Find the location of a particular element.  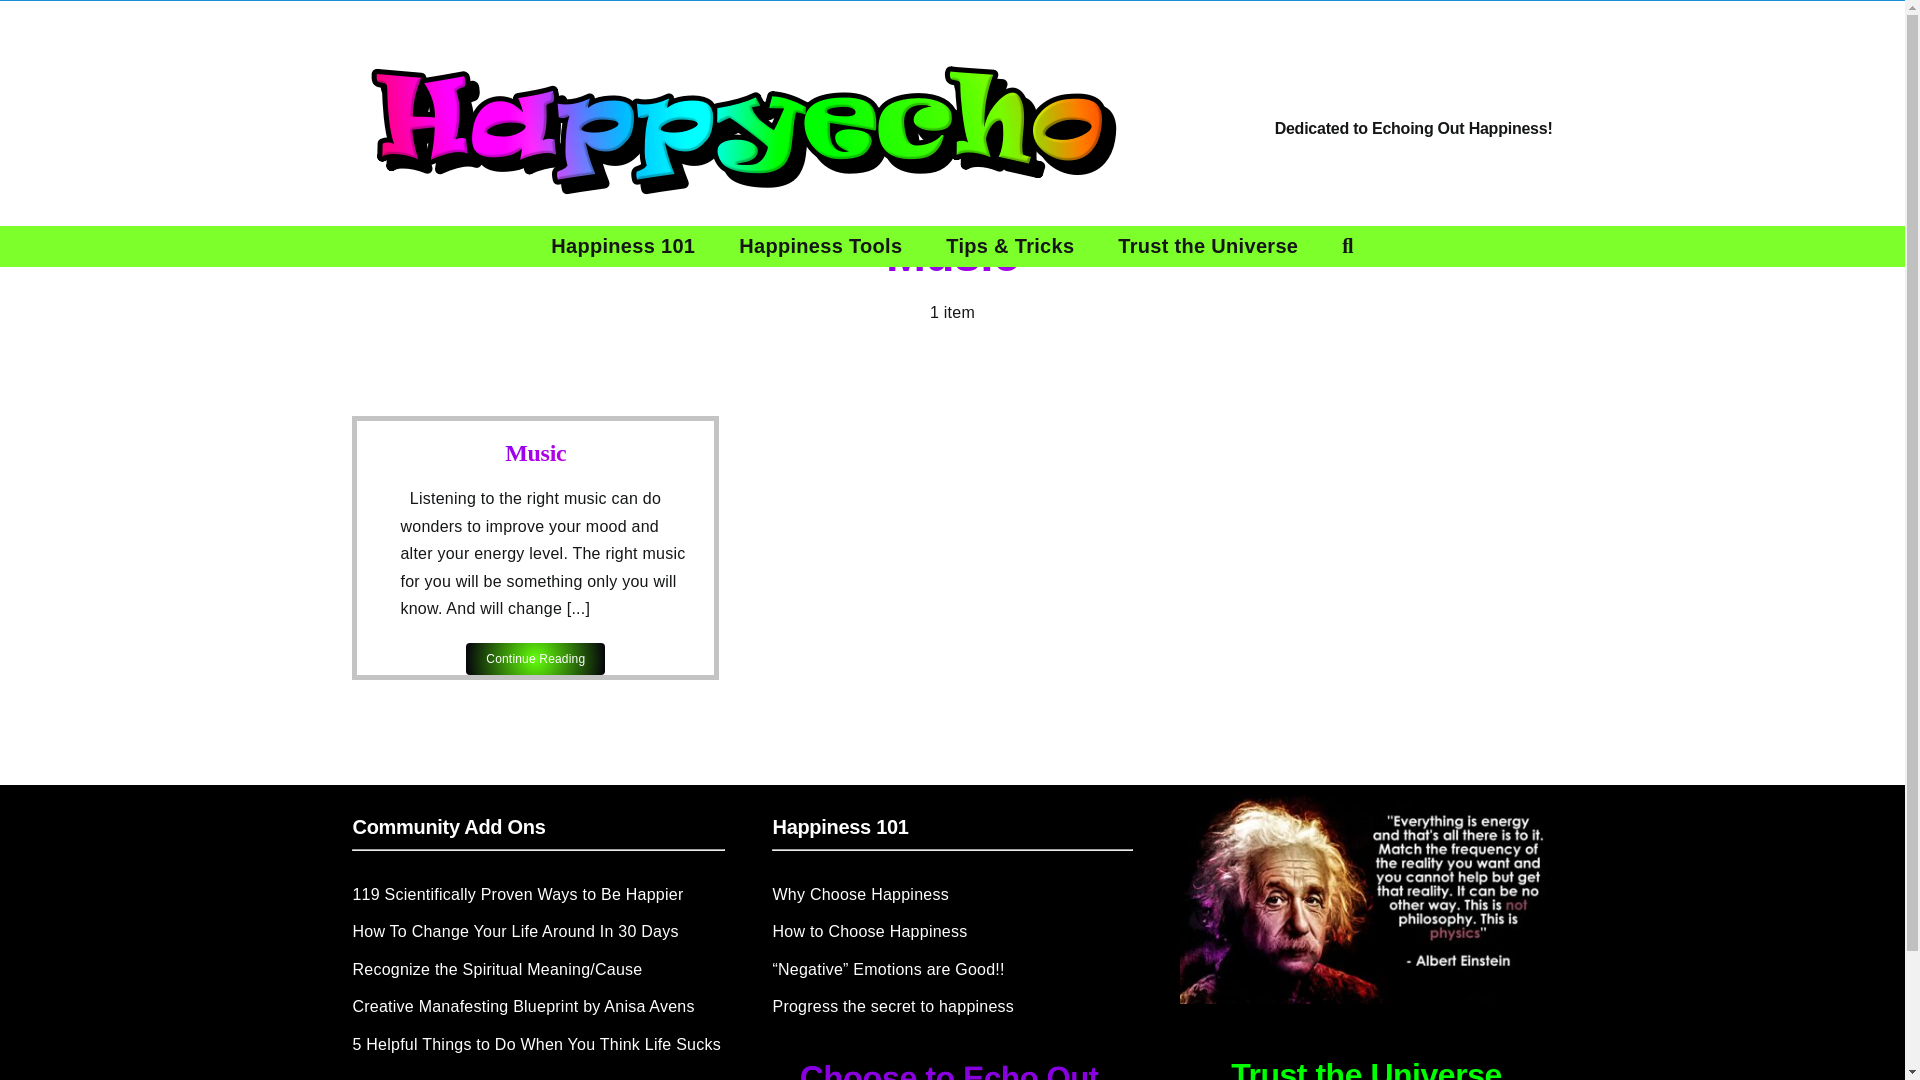

Trust the Universe is located at coordinates (1208, 245).